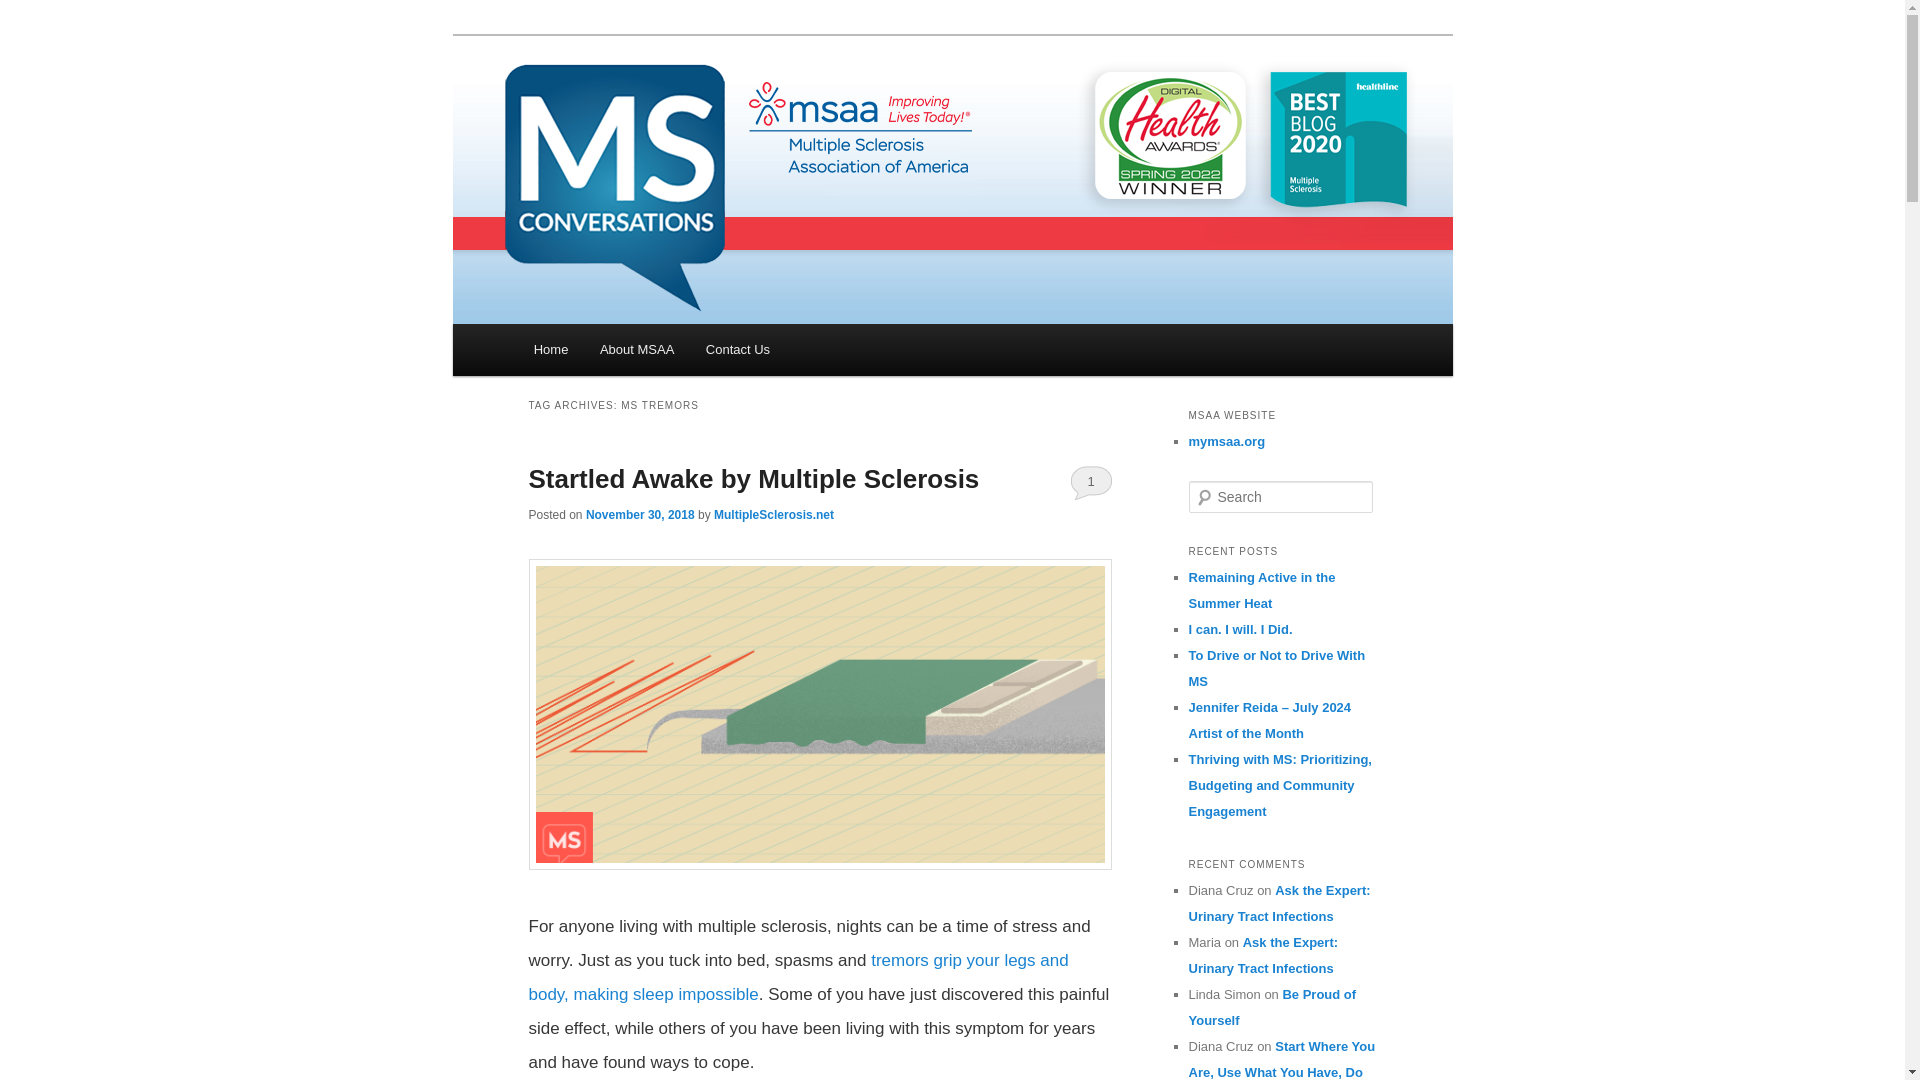 This screenshot has height=1080, width=1920. I want to click on View all posts by MultipleSclerosis.net, so click(774, 514).